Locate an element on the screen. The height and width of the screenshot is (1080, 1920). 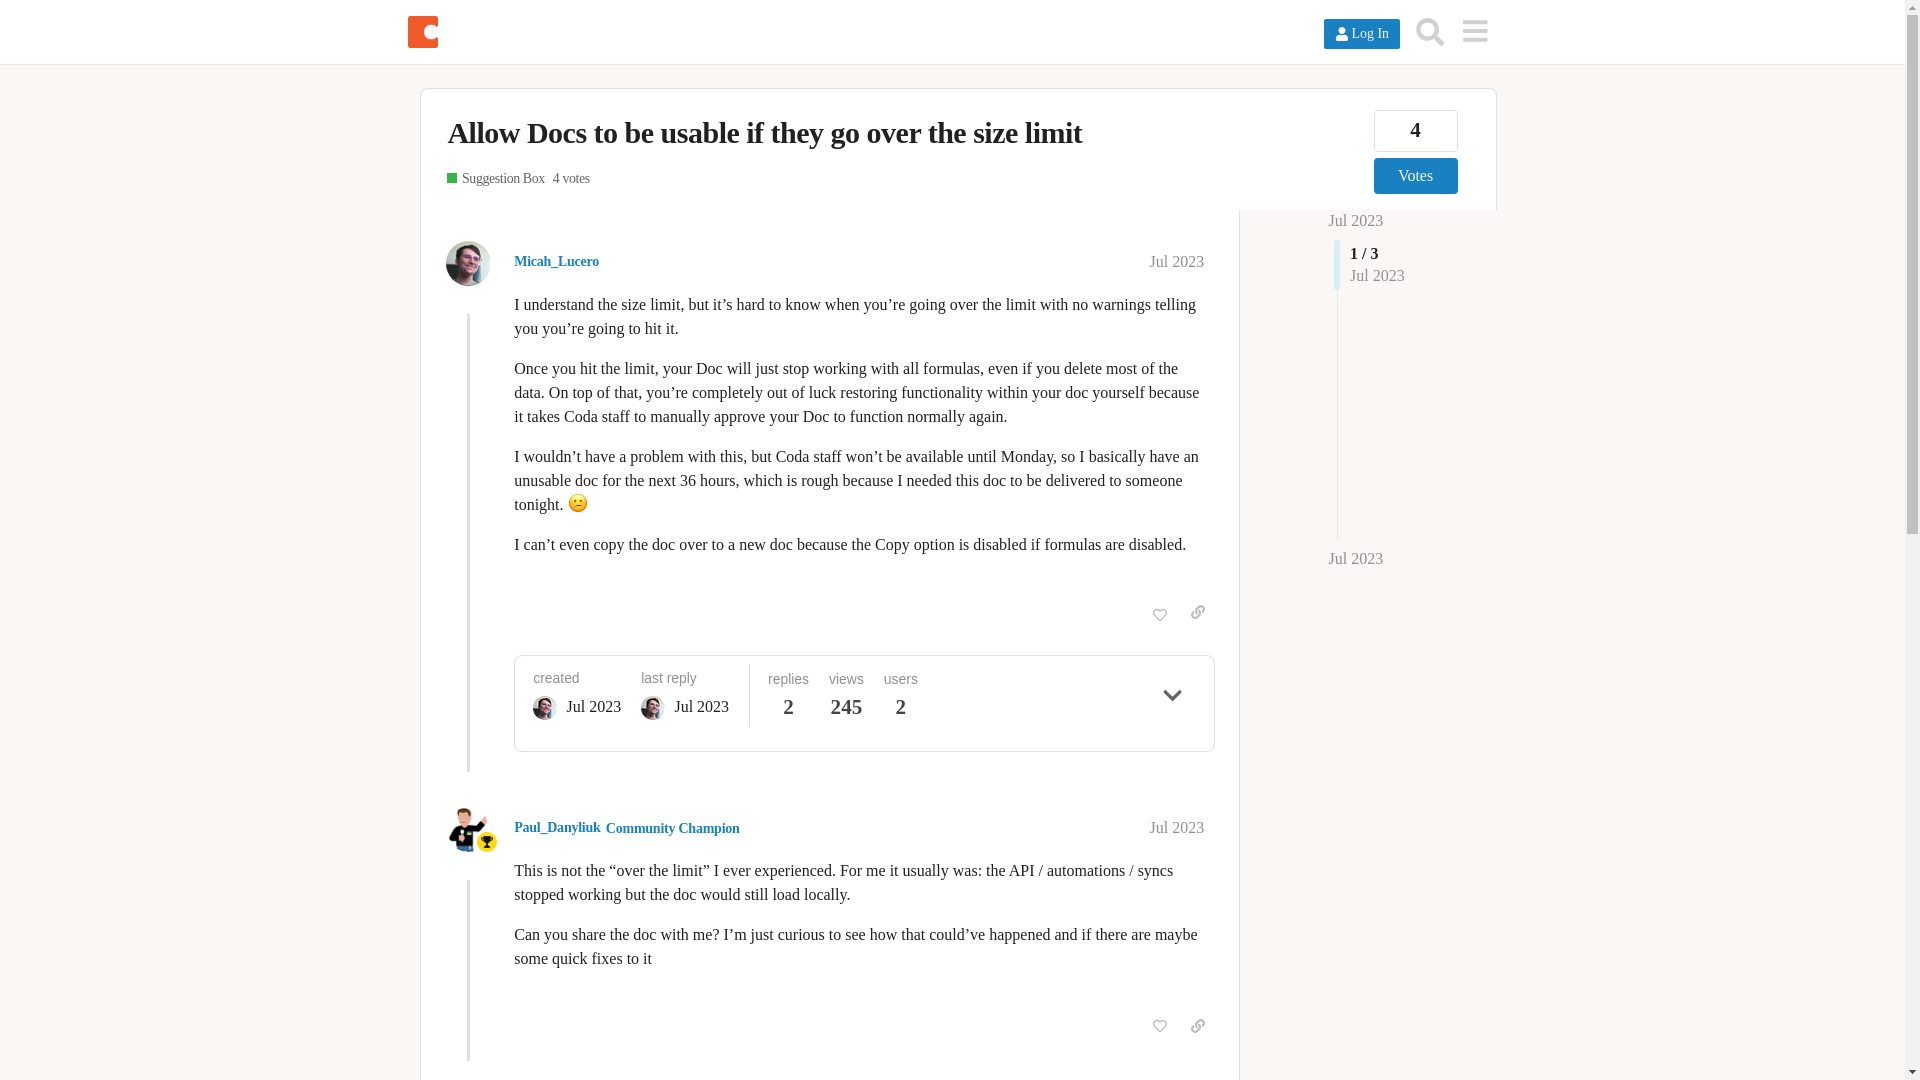
Micah Lucero is located at coordinates (544, 708).